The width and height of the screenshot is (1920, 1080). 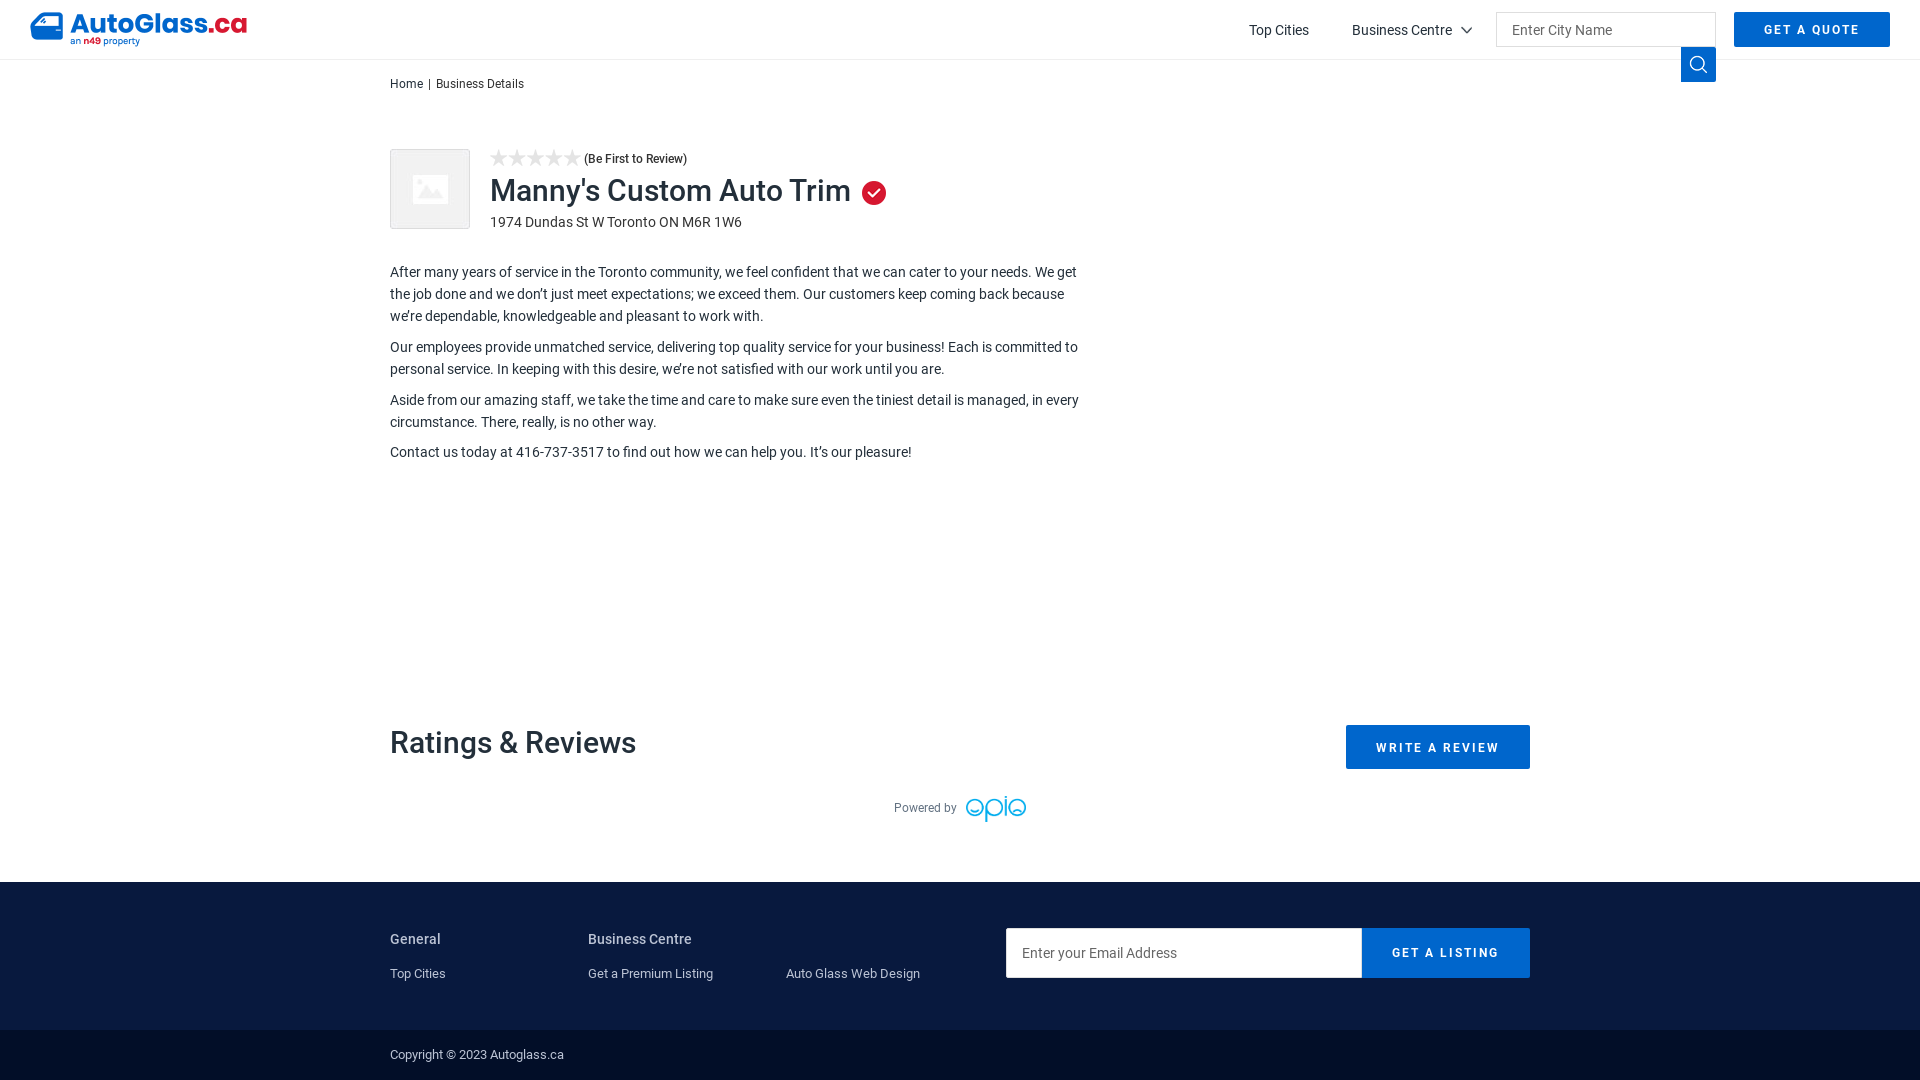 I want to click on Top Cities, so click(x=1279, y=30).